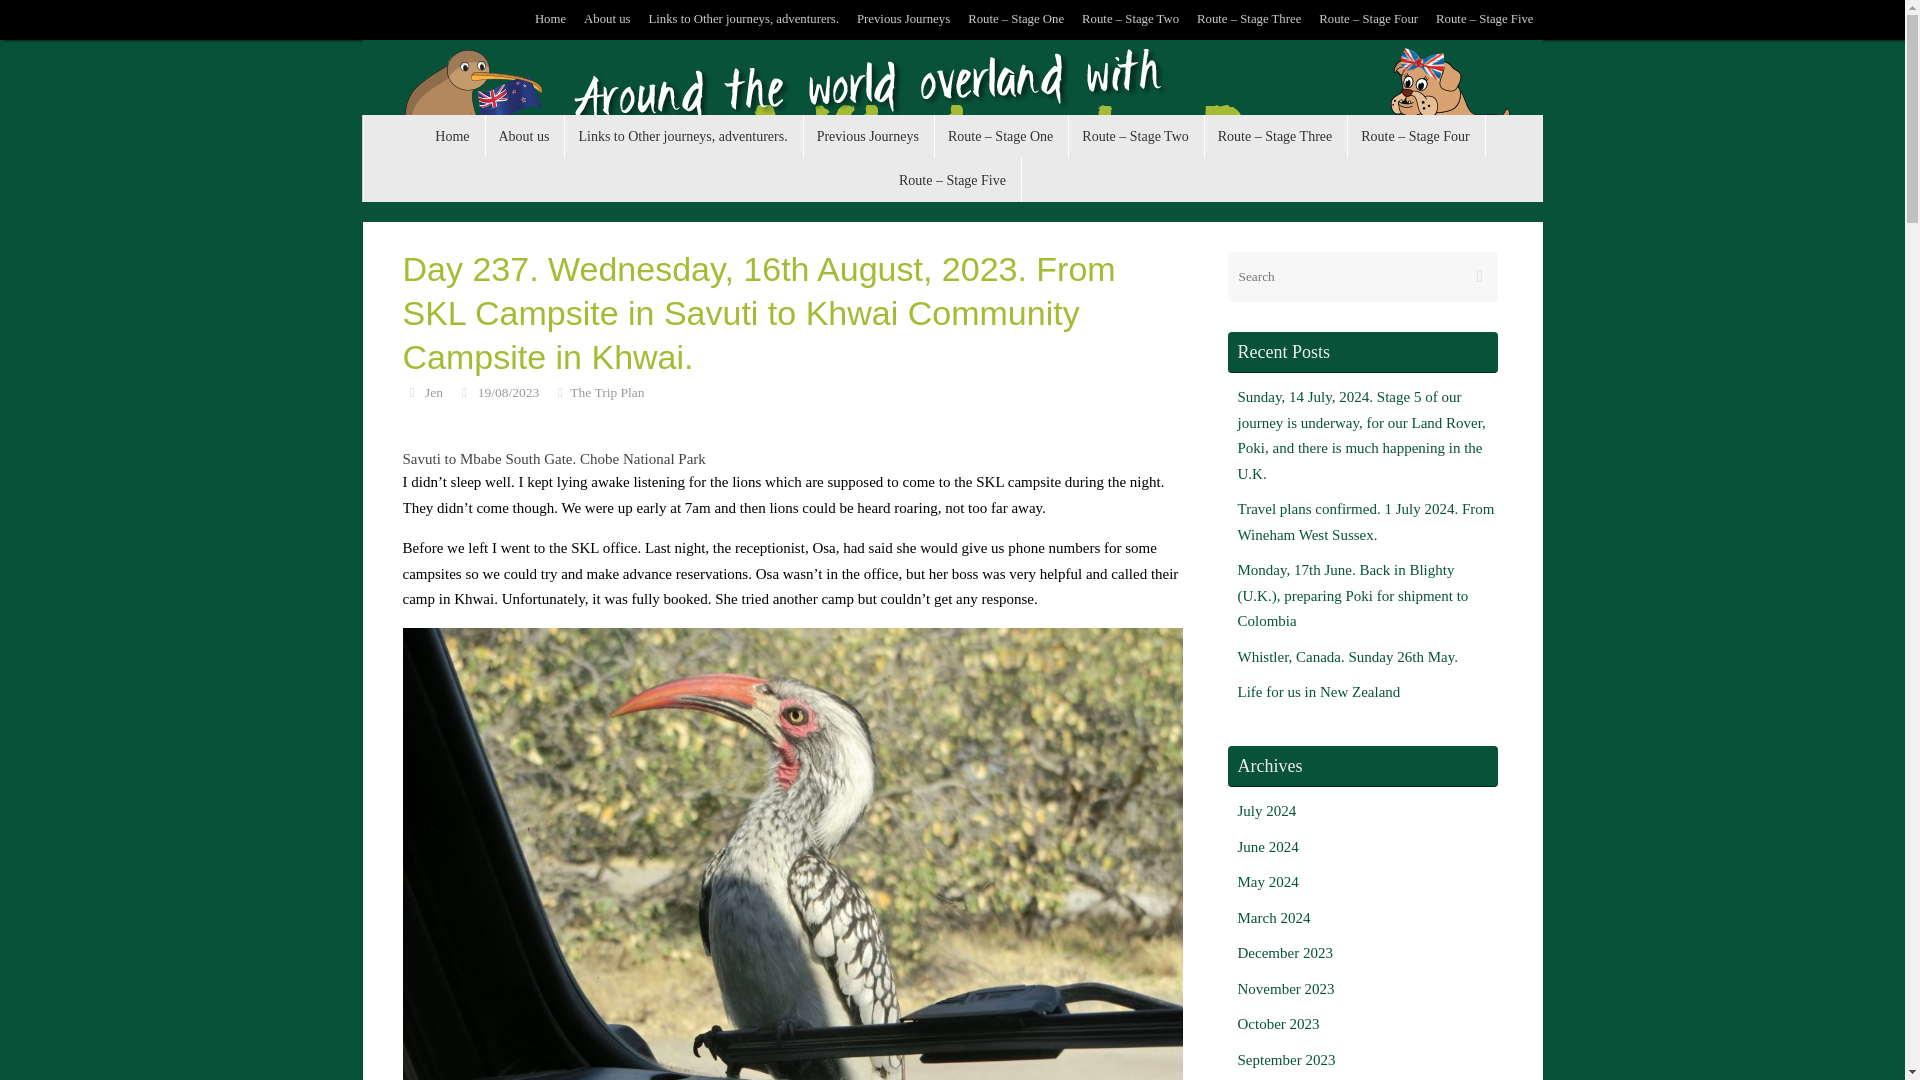 Image resolution: width=1920 pixels, height=1080 pixels. What do you see at coordinates (903, 20) in the screenshot?
I see `Previous Journeys` at bounding box center [903, 20].